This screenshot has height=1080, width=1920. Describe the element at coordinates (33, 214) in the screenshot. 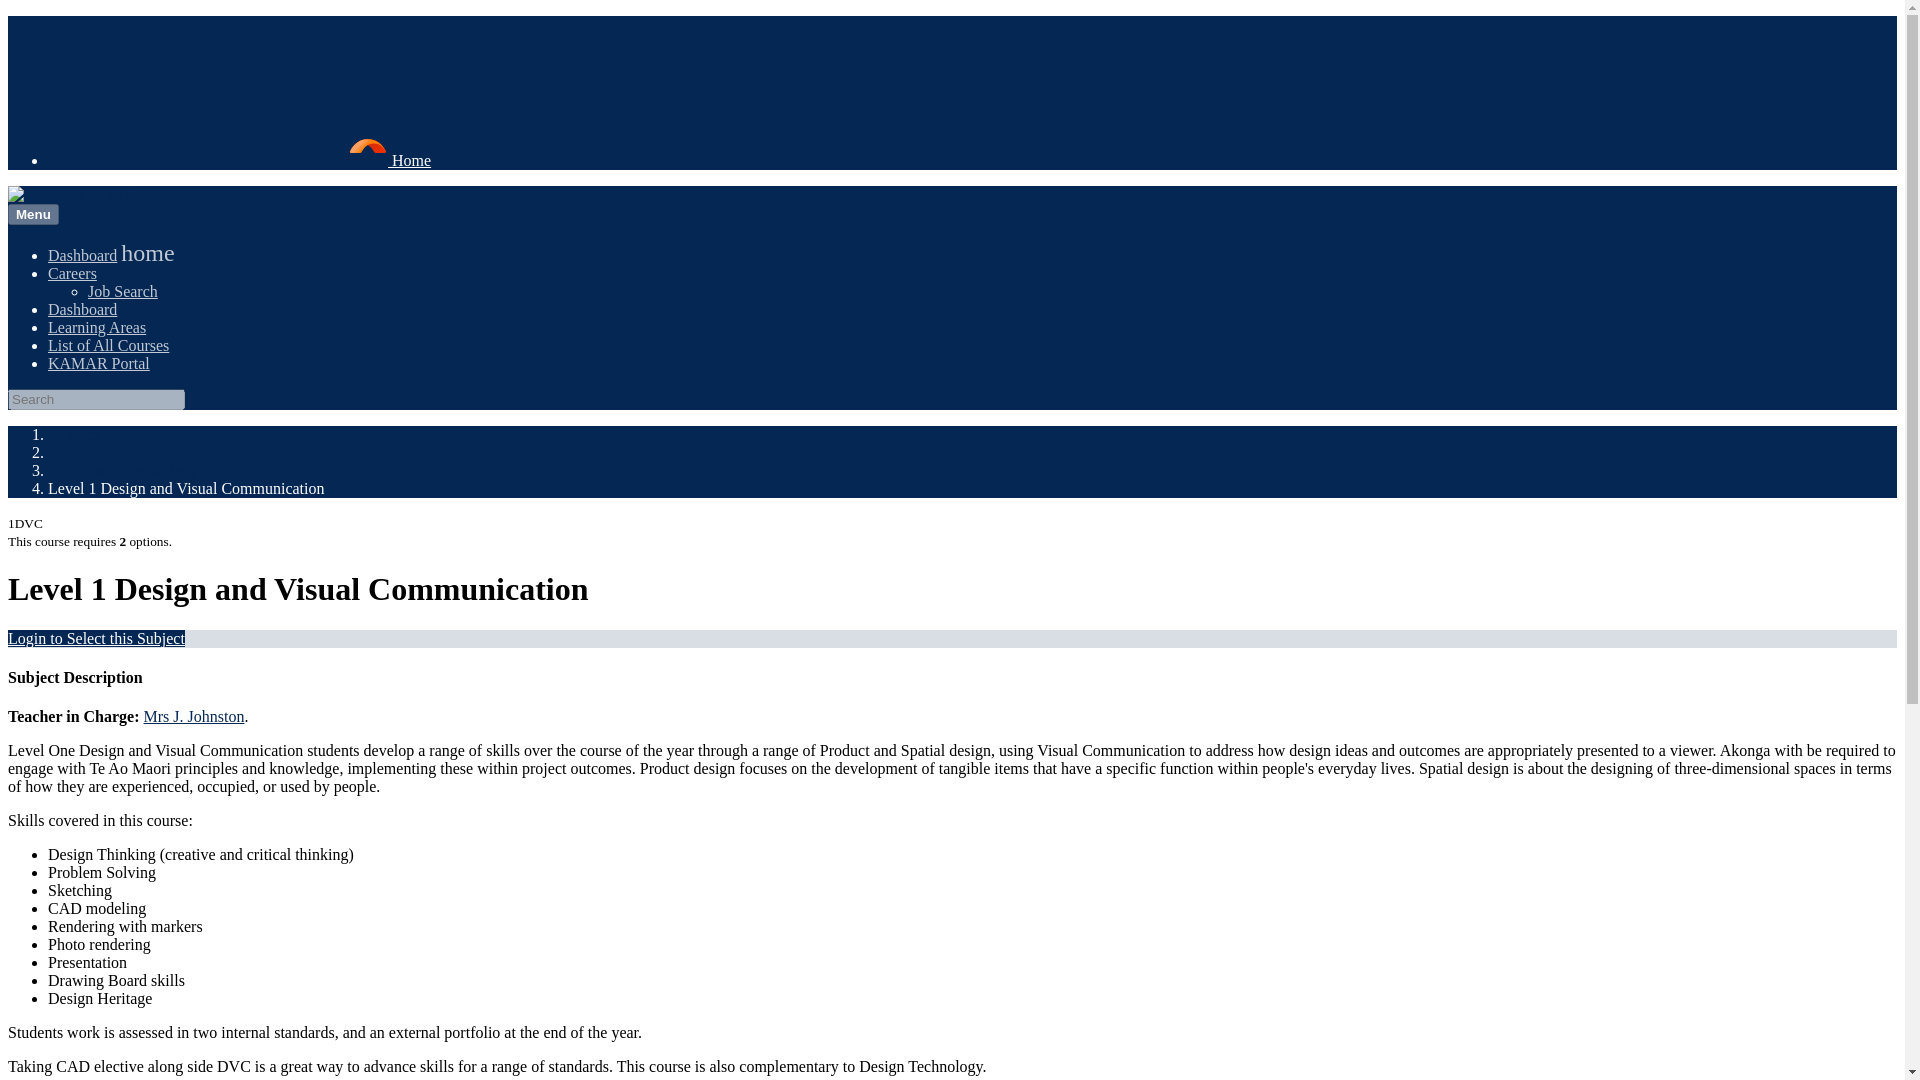

I see `Menu` at that location.